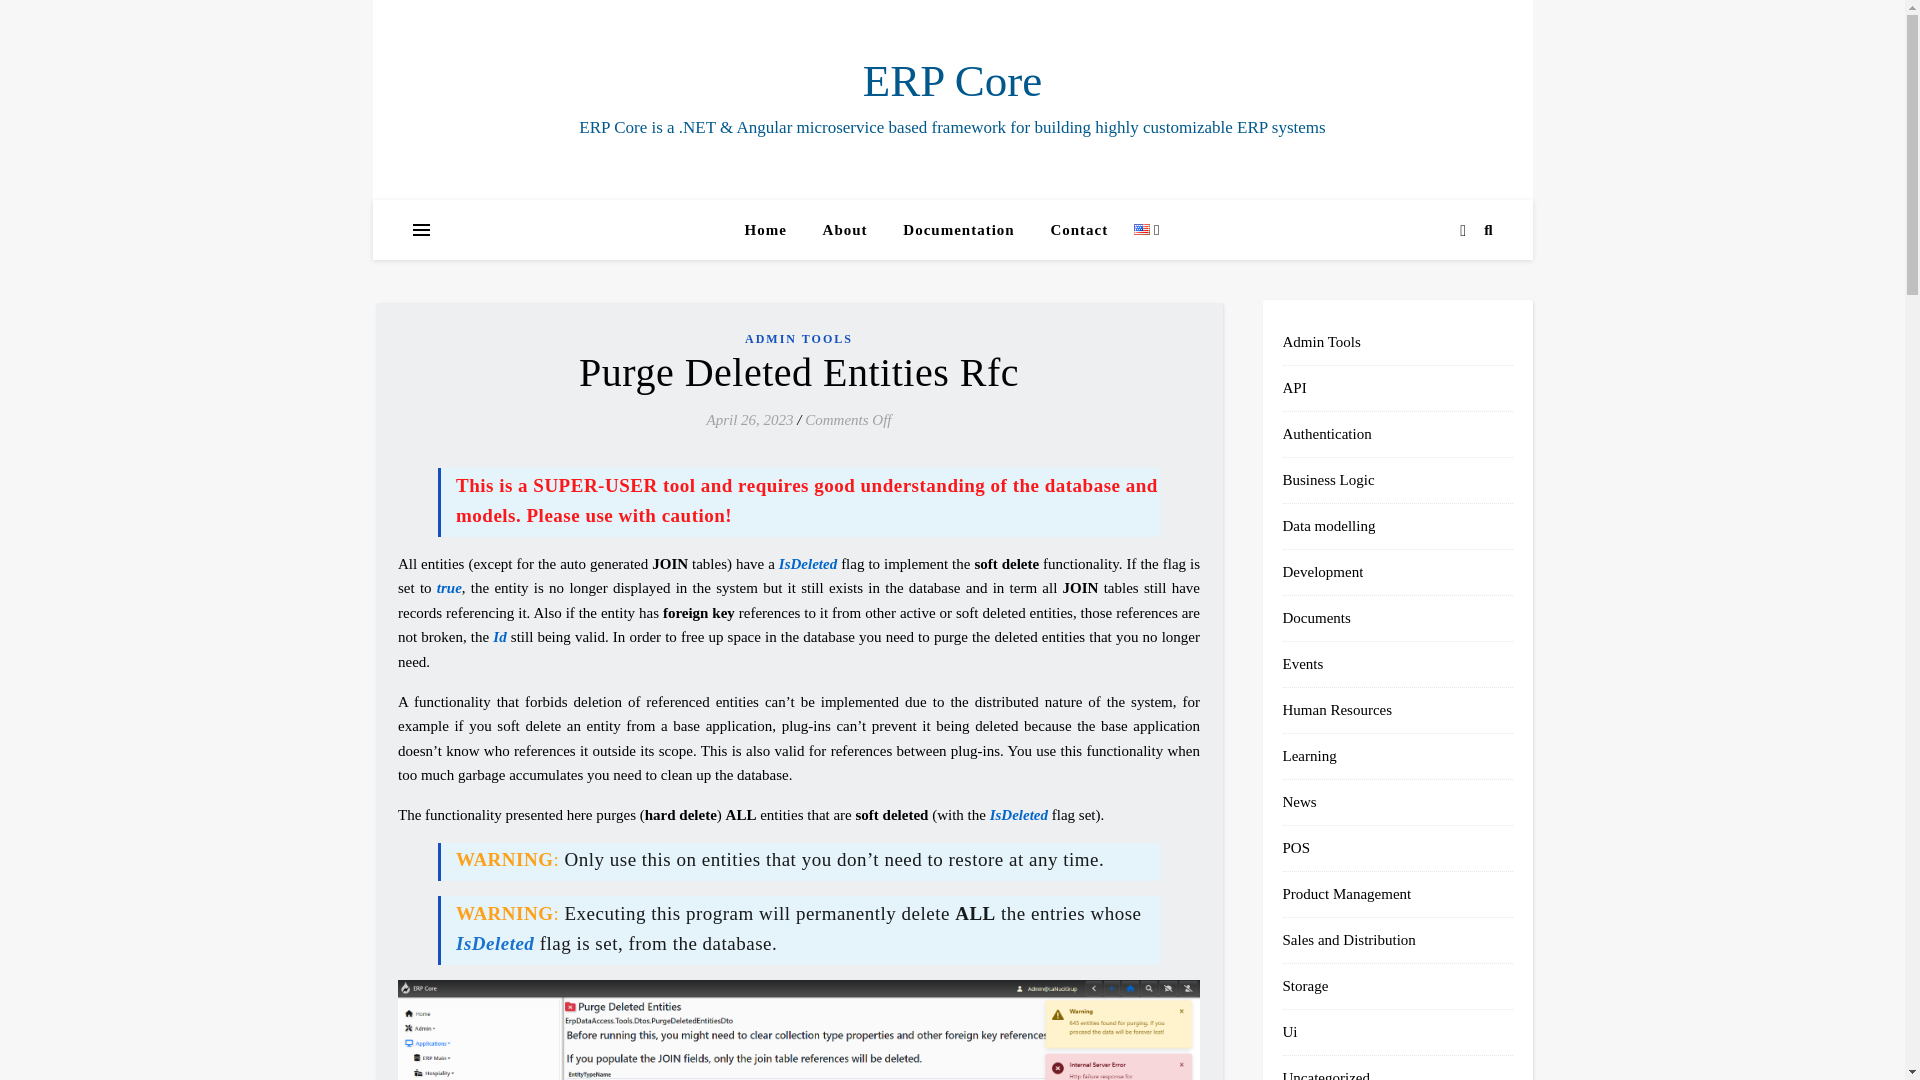 The width and height of the screenshot is (1920, 1080). I want to click on Contact, so click(1078, 230).